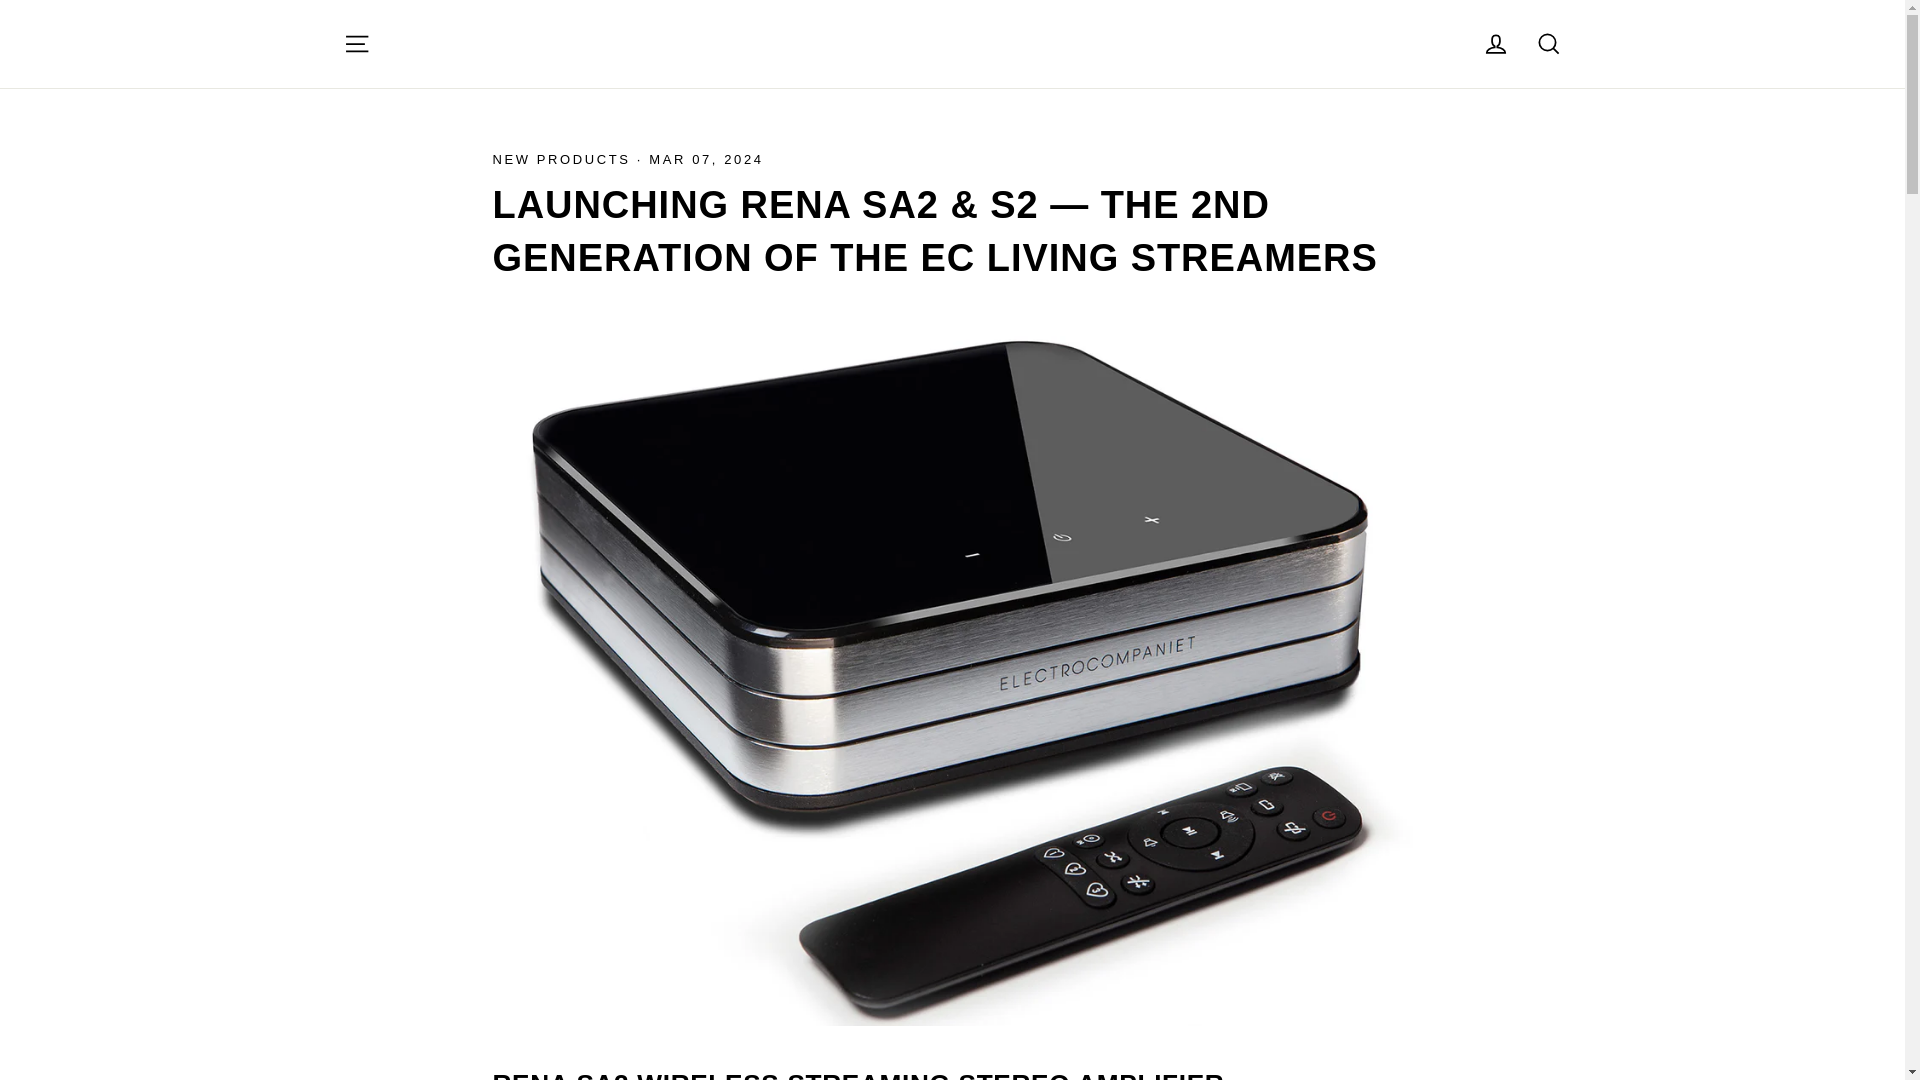  I want to click on icon-search, so click(1548, 44).